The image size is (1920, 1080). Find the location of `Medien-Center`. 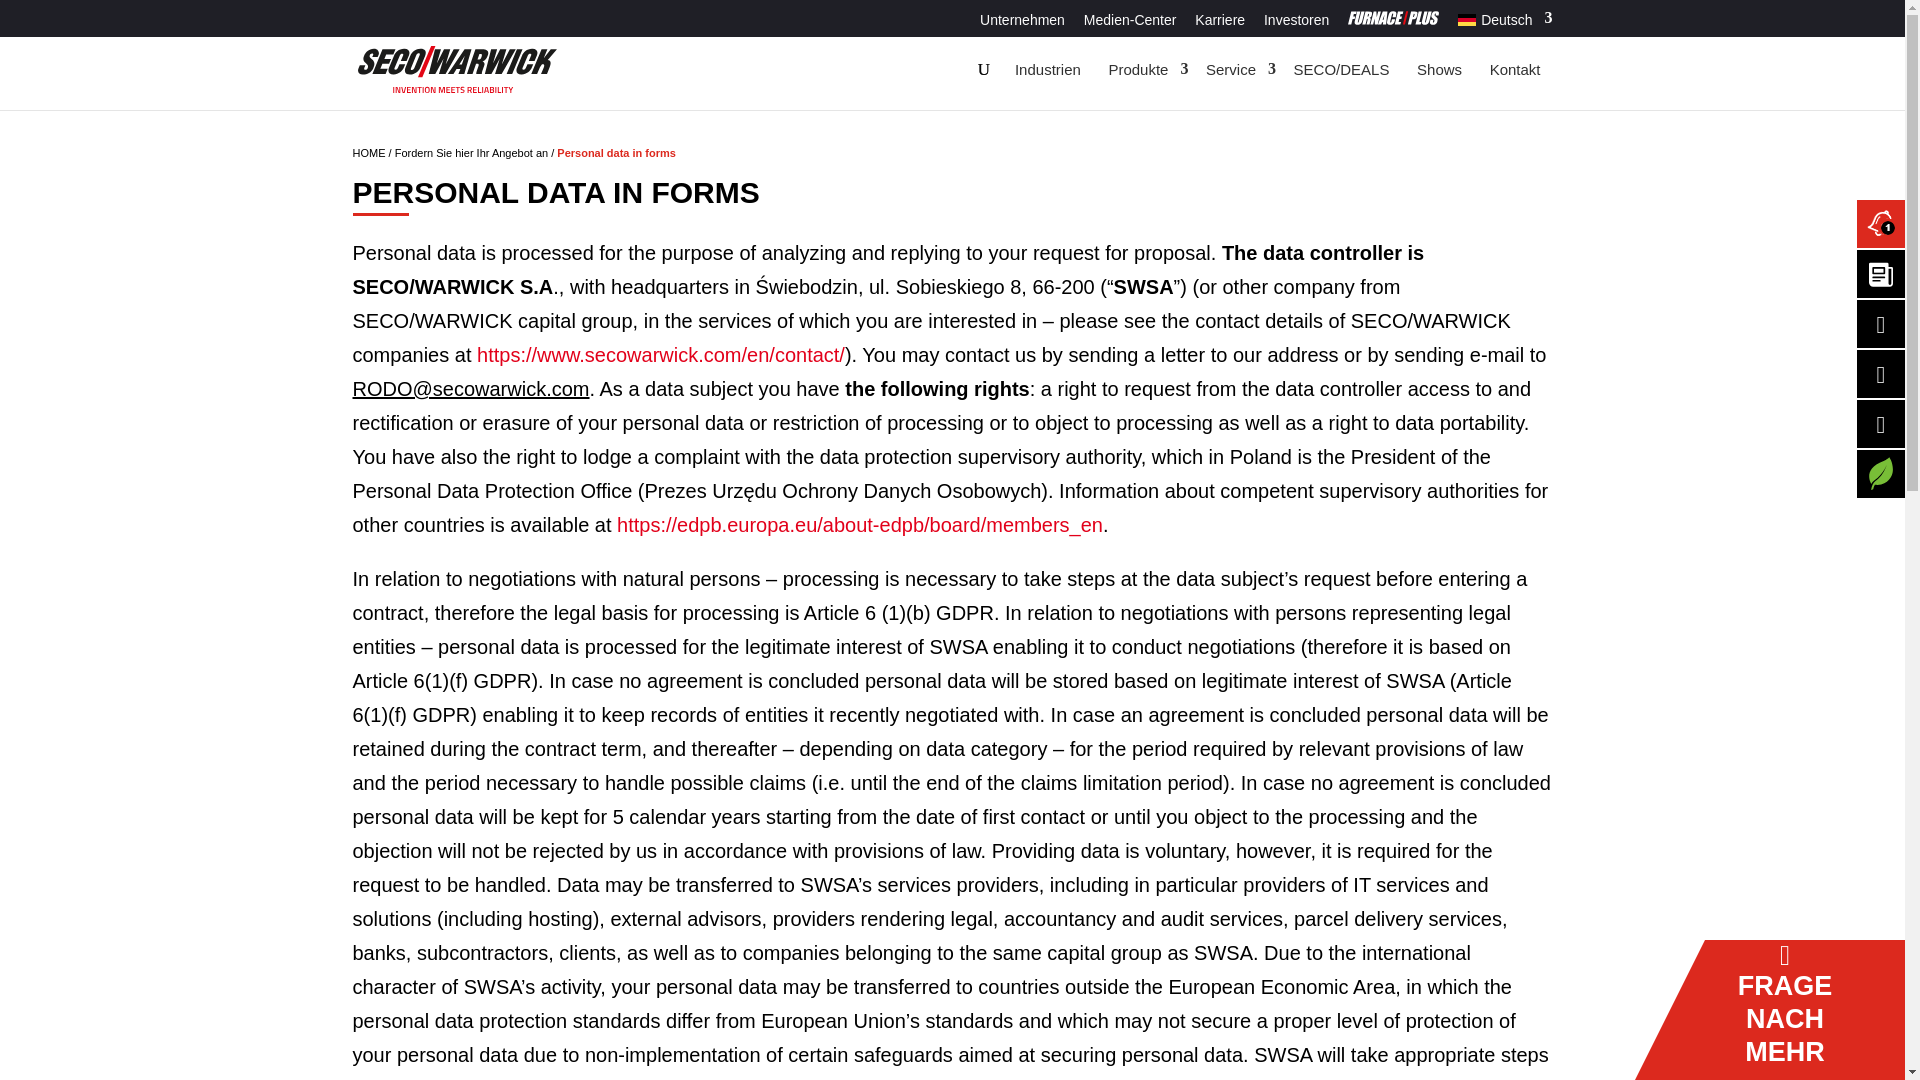

Medien-Center is located at coordinates (1130, 24).